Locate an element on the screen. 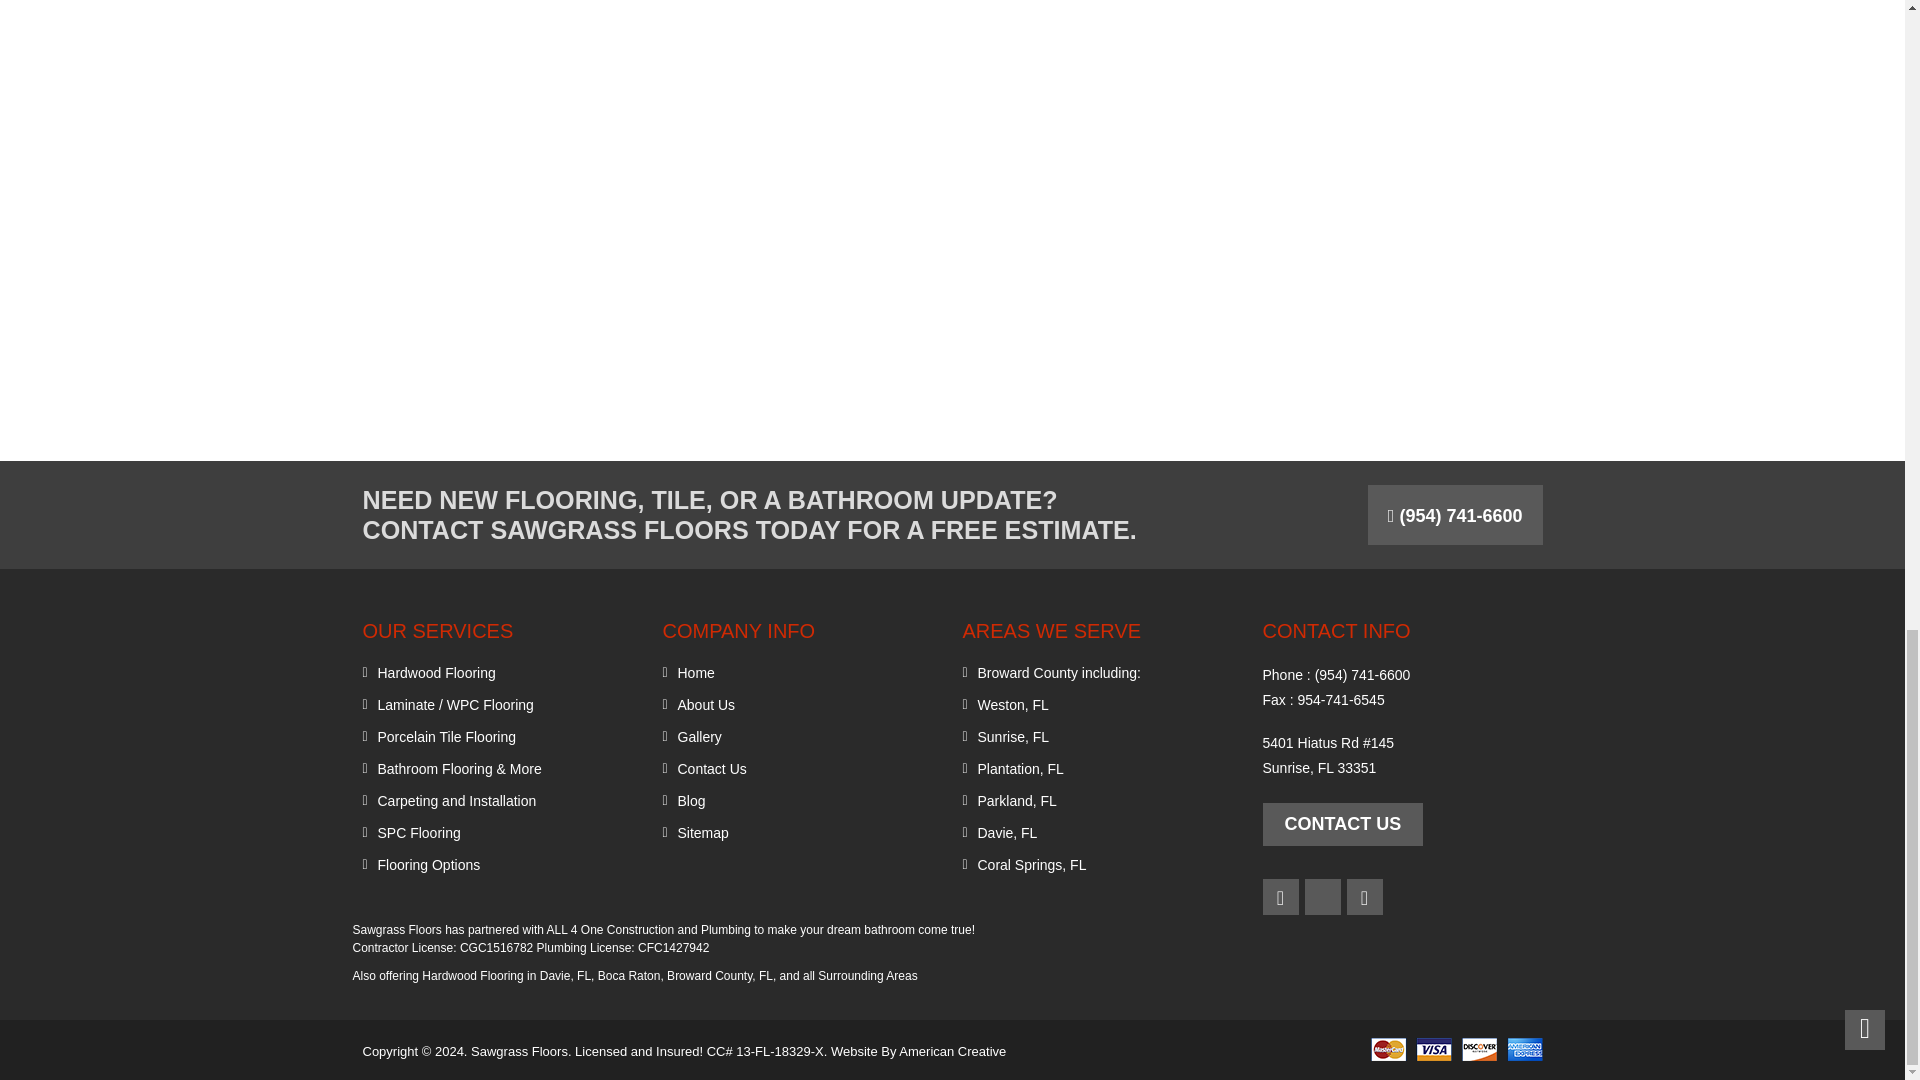 The height and width of the screenshot is (1080, 1920). Twitter is located at coordinates (1322, 896).